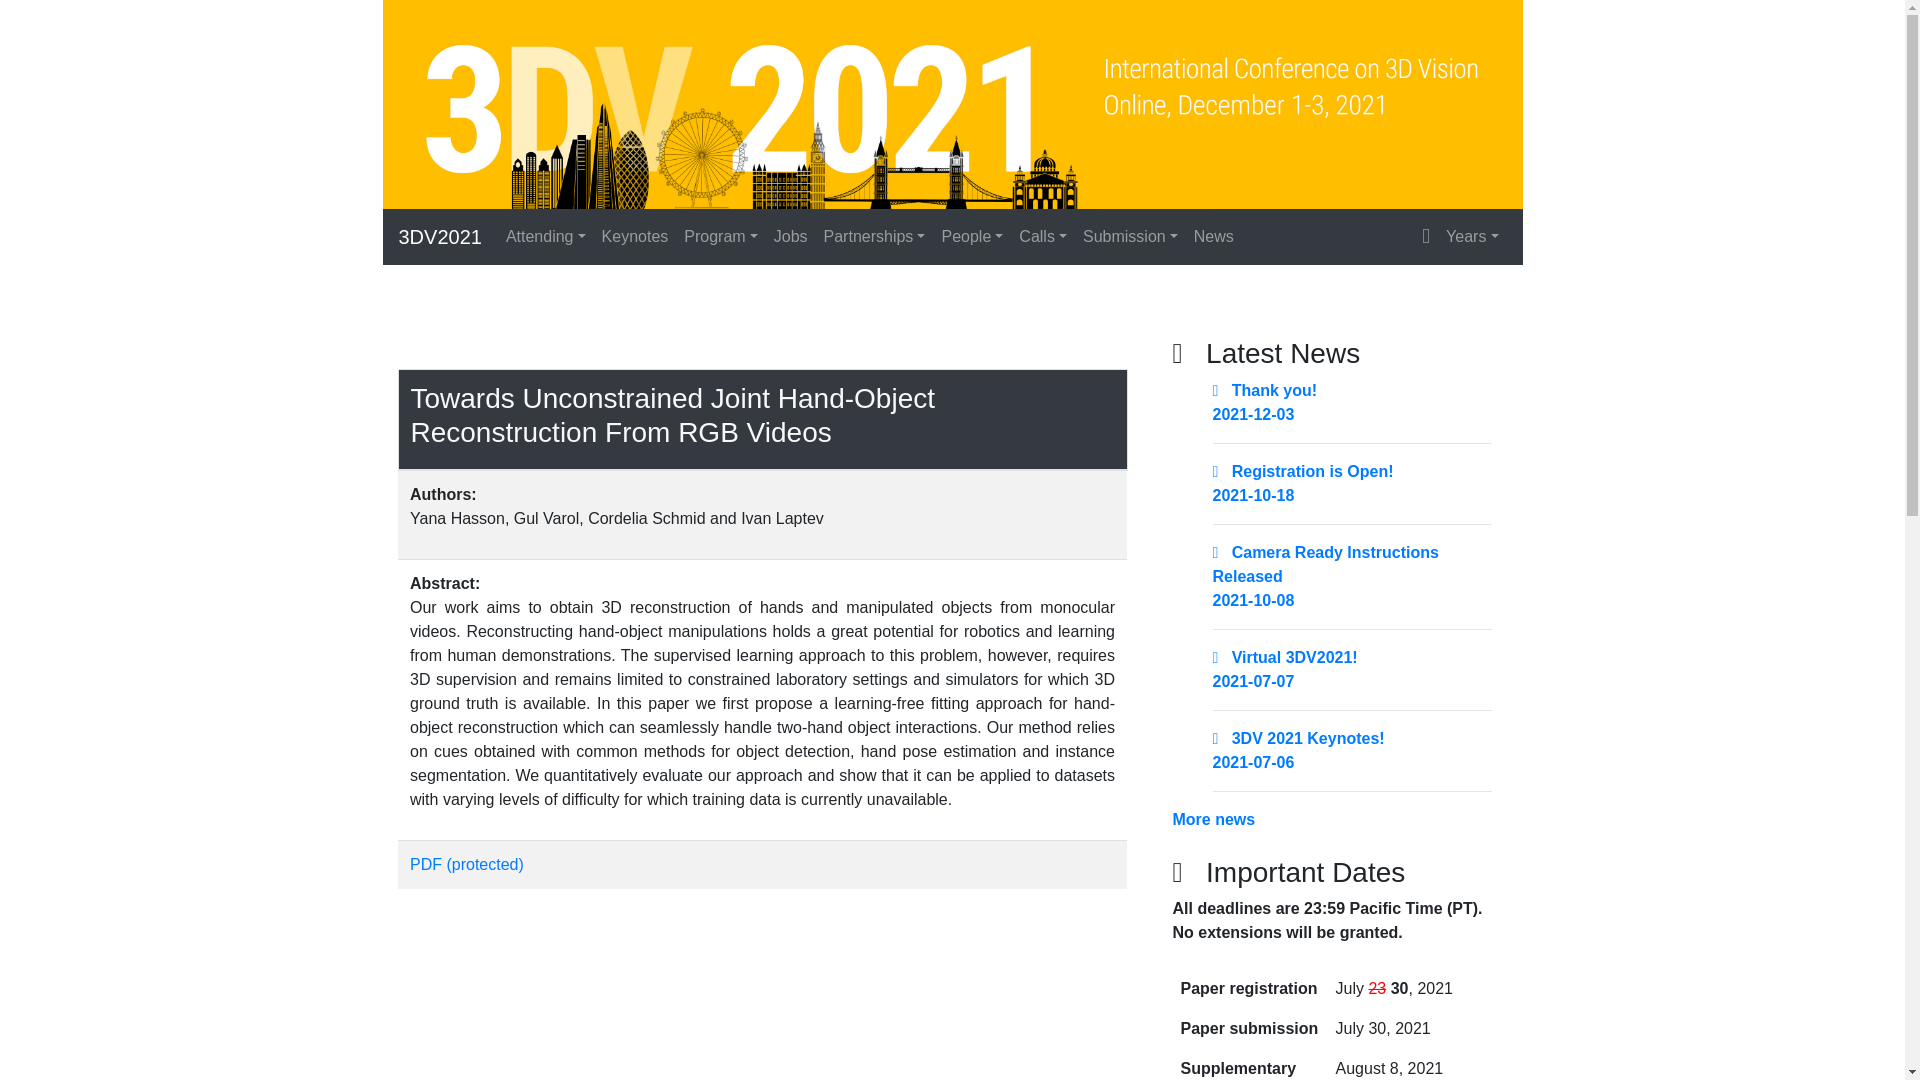  I want to click on Years, so click(1472, 237).